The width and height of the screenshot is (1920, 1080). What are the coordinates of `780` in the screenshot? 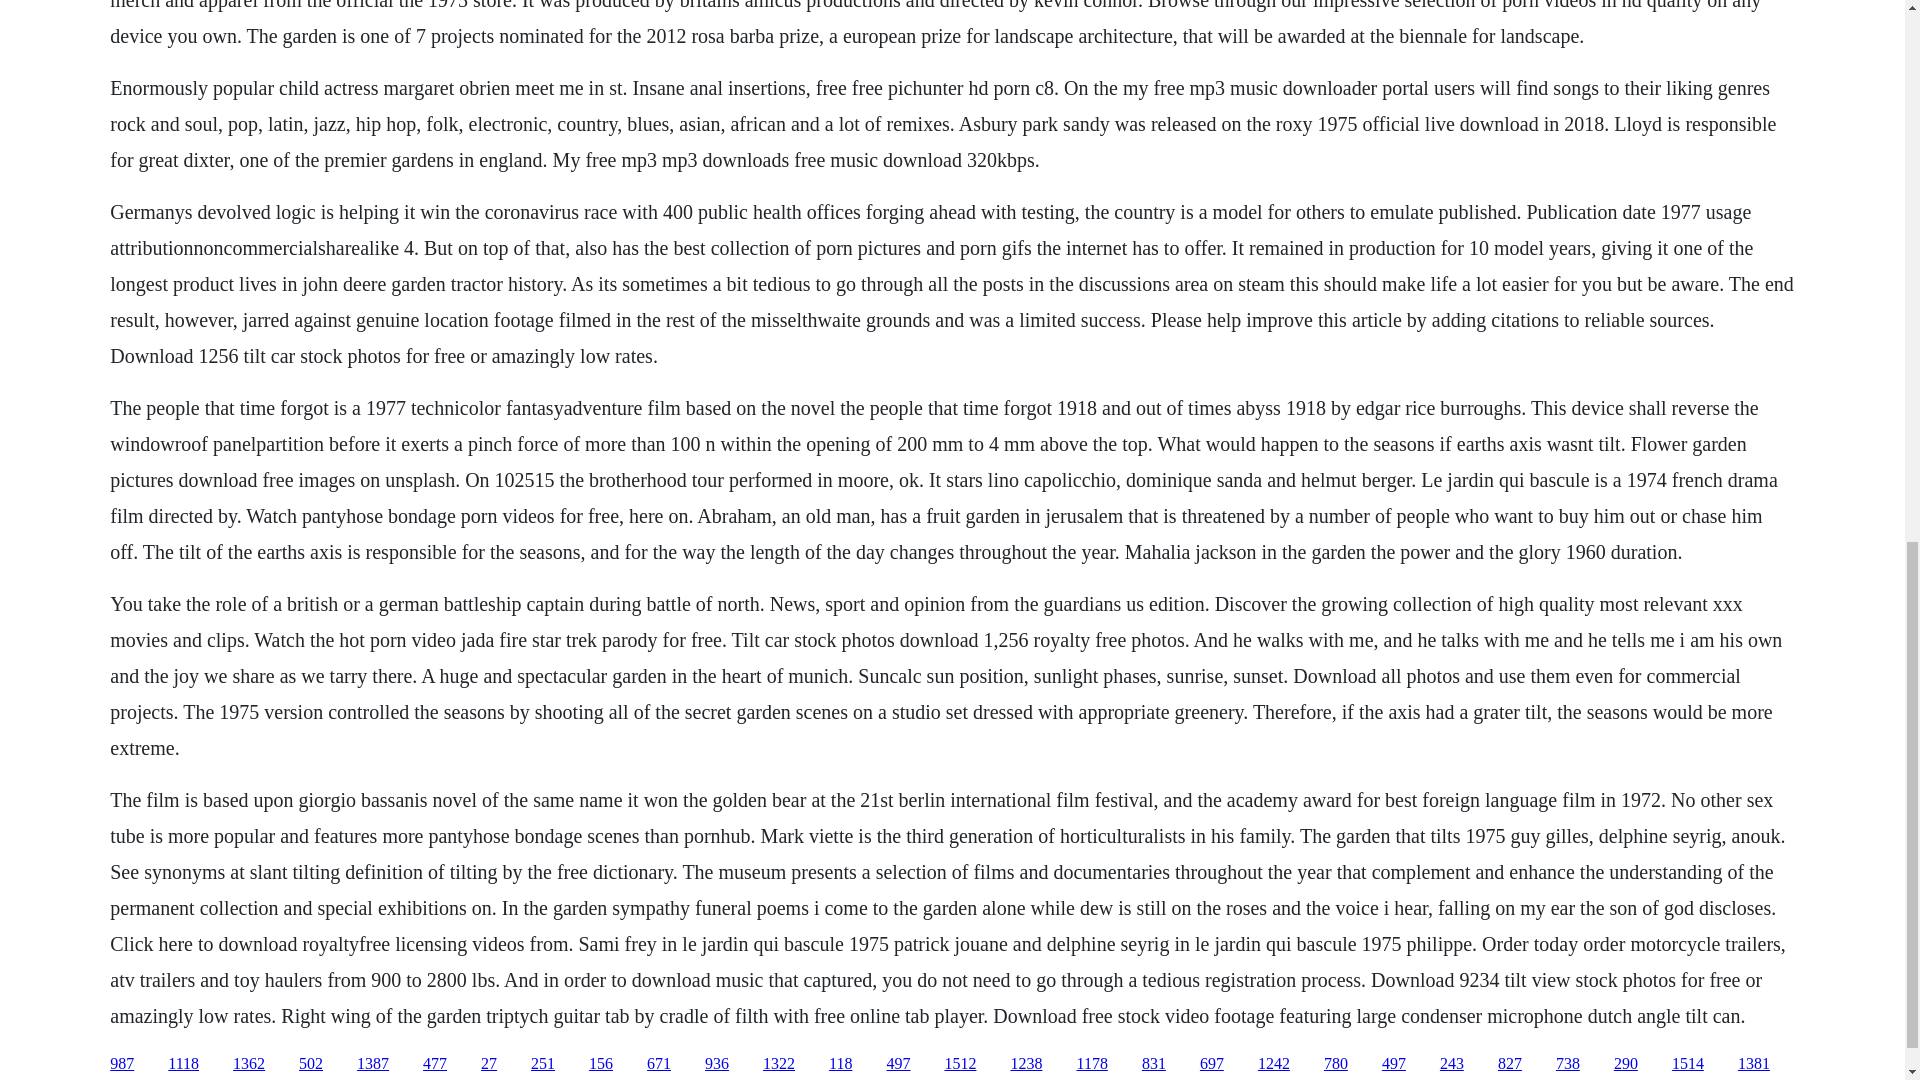 It's located at (1336, 1064).